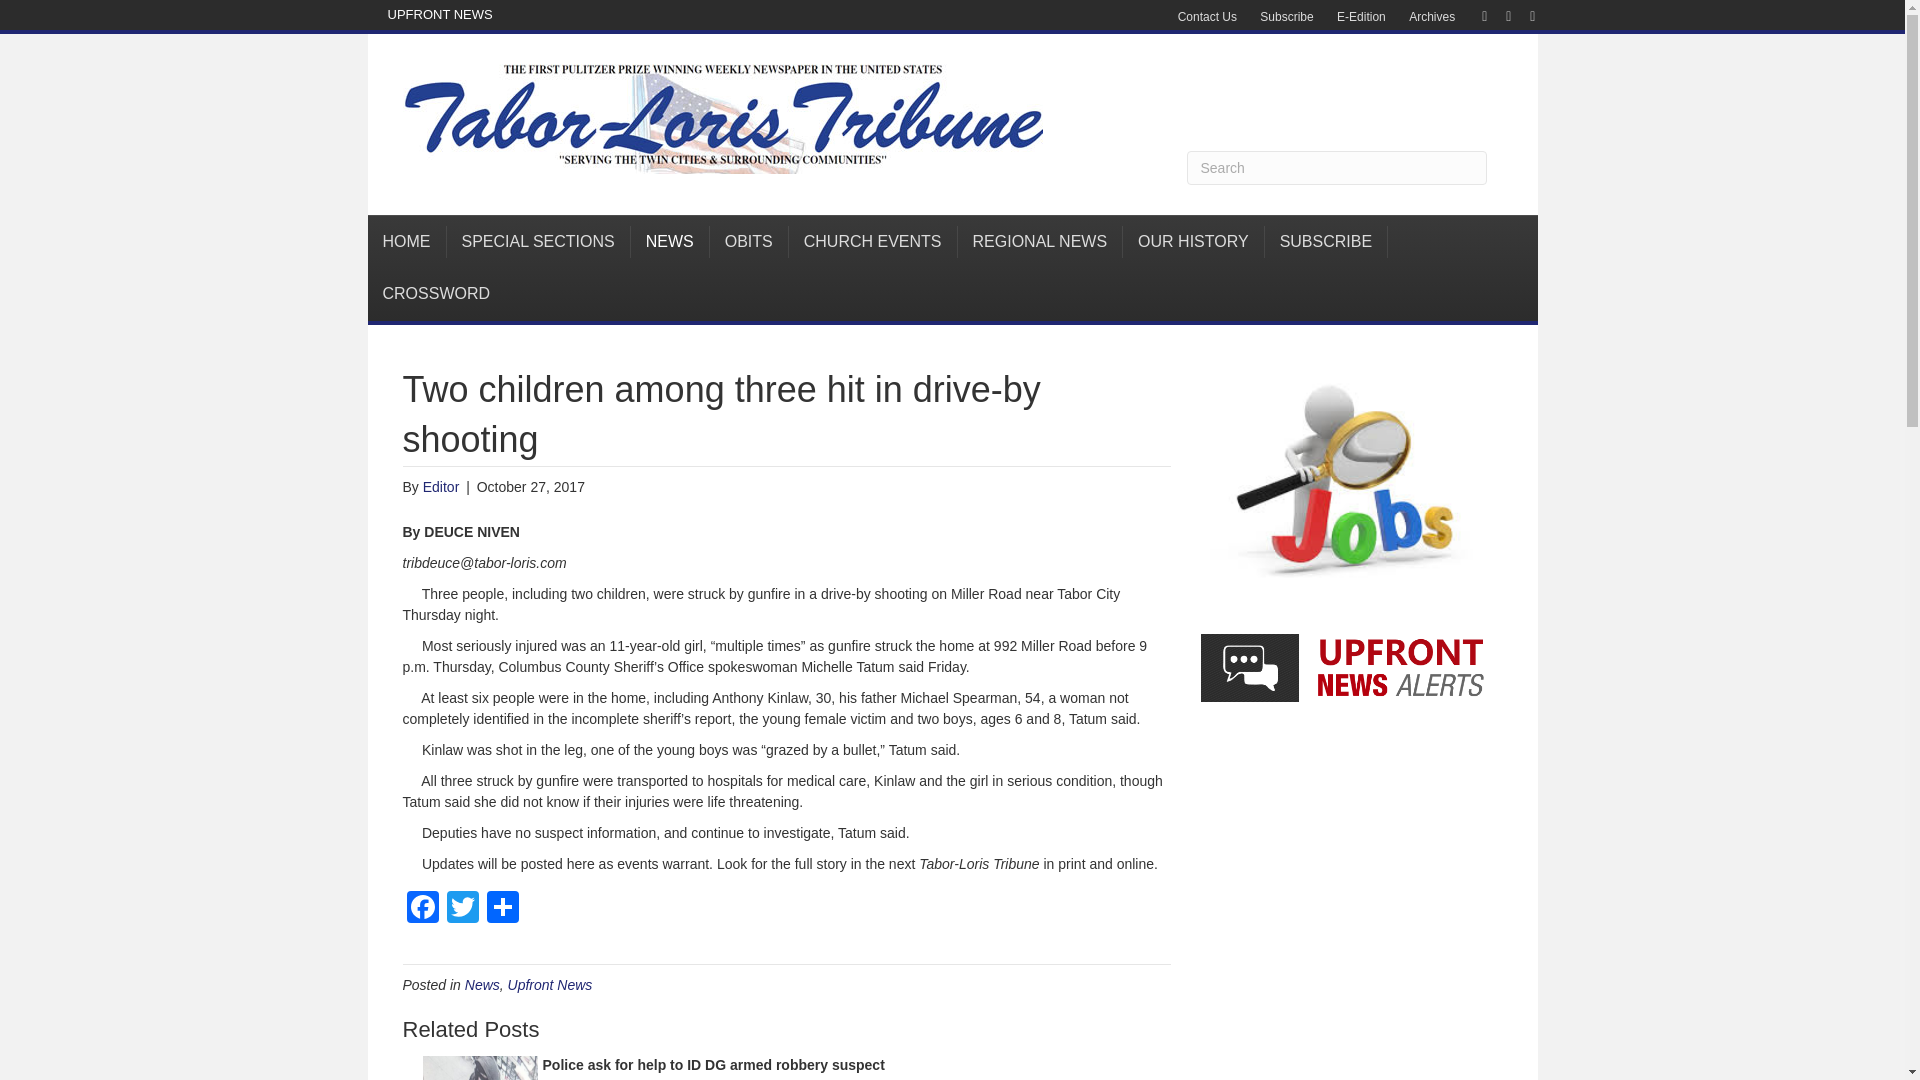 The image size is (1920, 1080). What do you see at coordinates (1286, 17) in the screenshot?
I see `Subscribe` at bounding box center [1286, 17].